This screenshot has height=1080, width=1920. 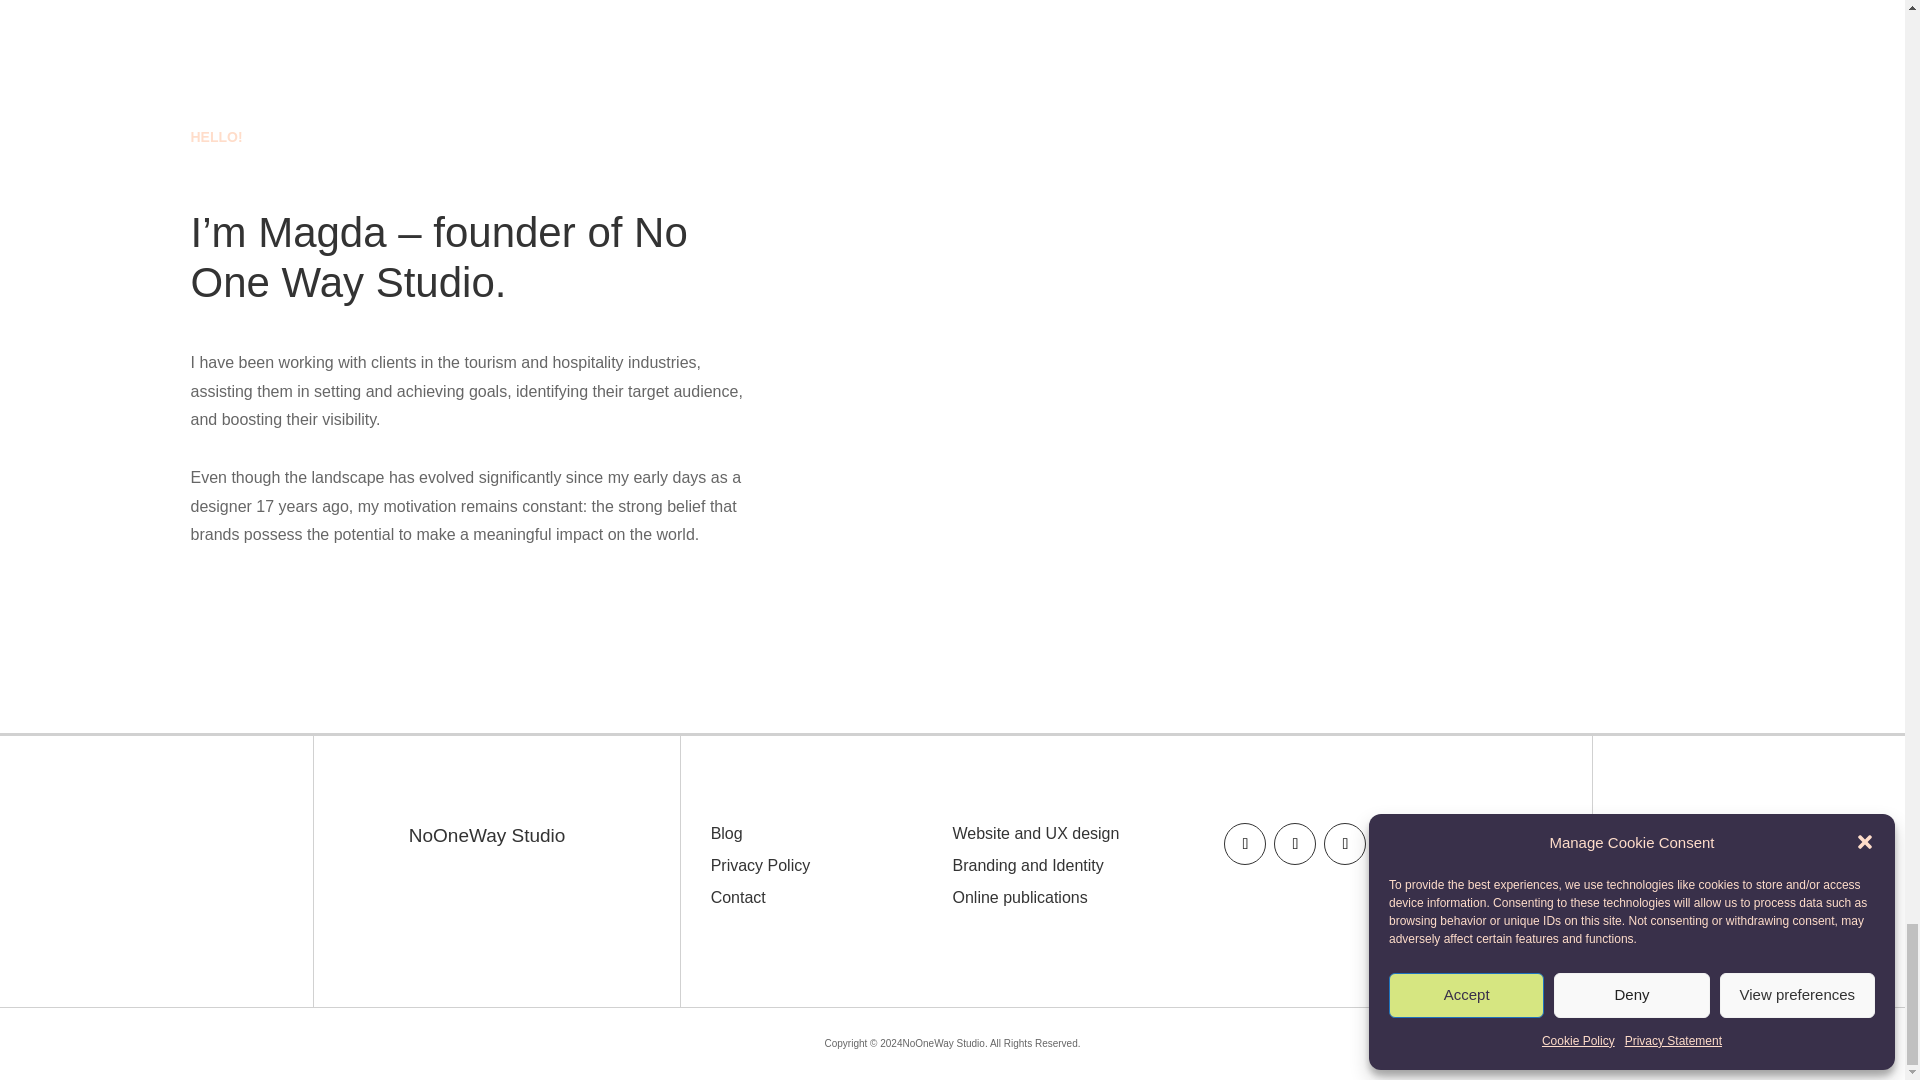 What do you see at coordinates (1294, 844) in the screenshot?
I see `Follow on Instagram` at bounding box center [1294, 844].